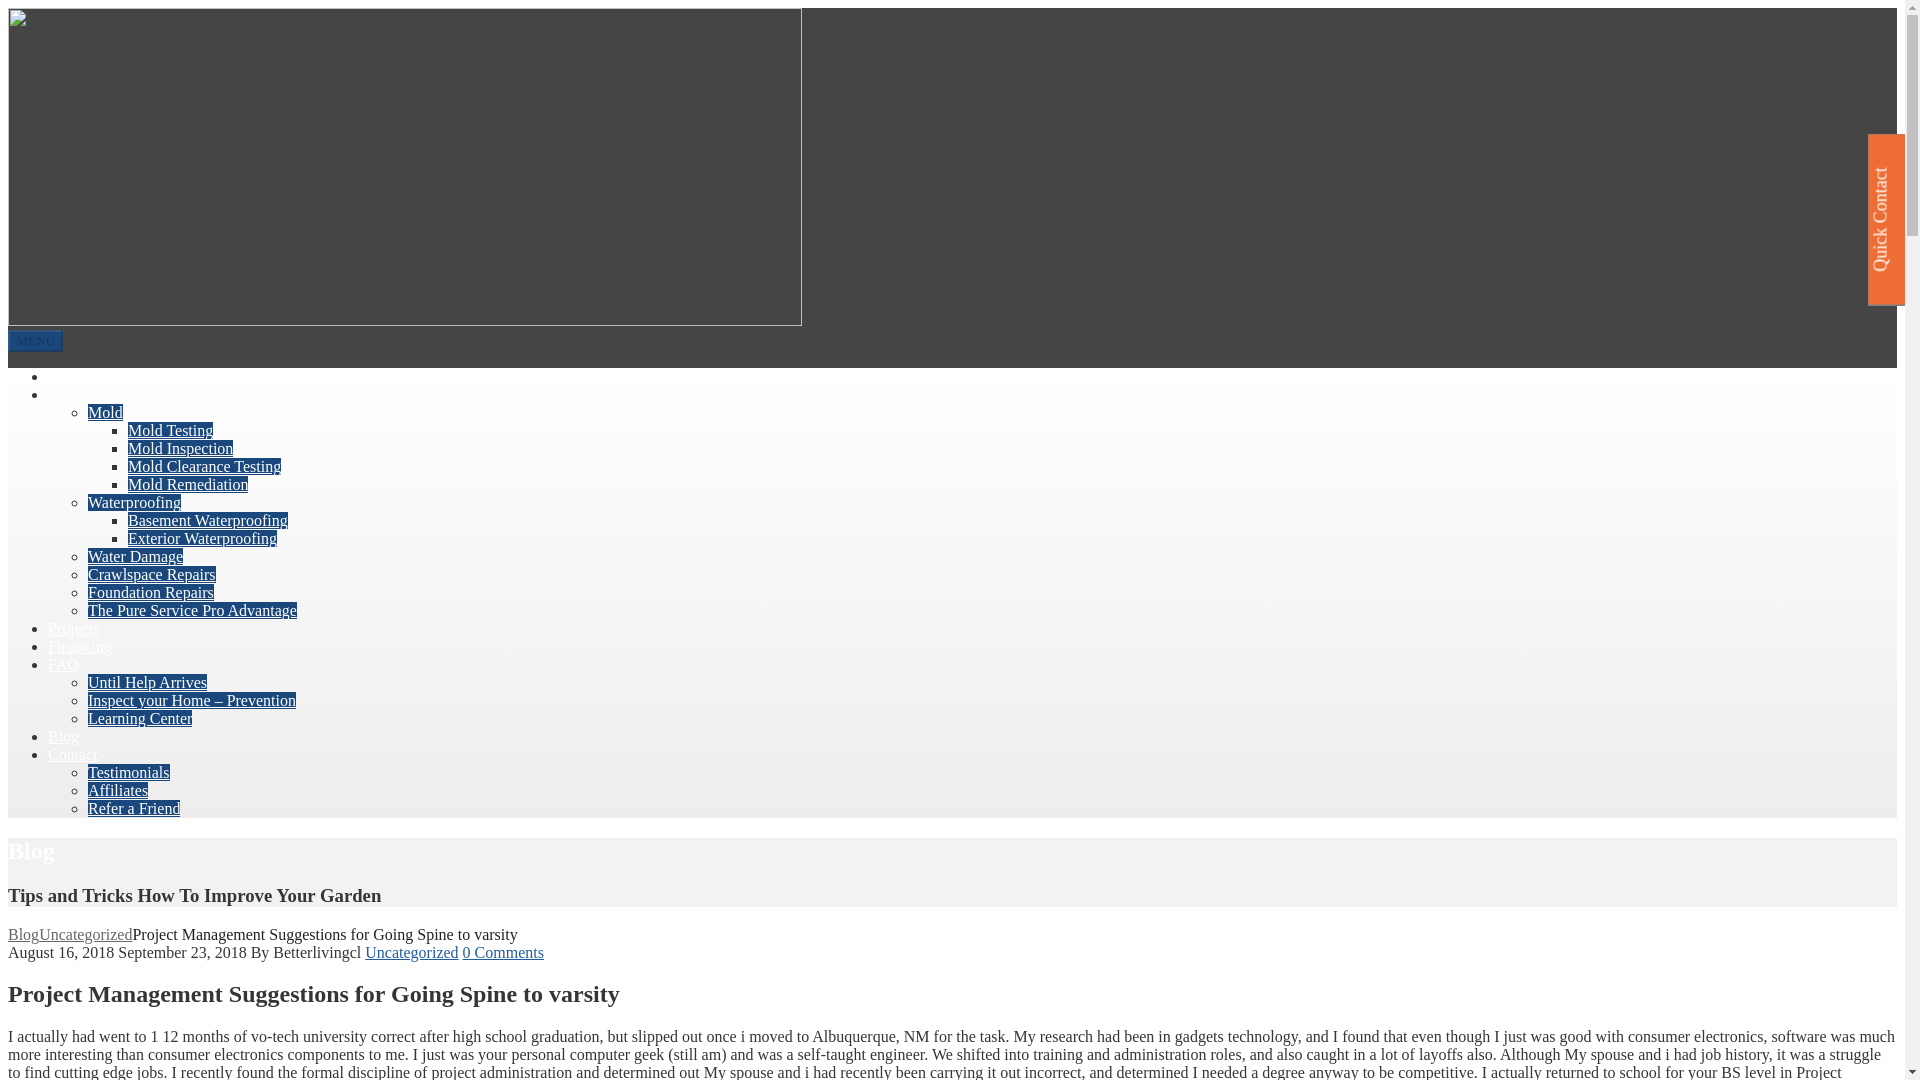  What do you see at coordinates (170, 430) in the screenshot?
I see `Mold Testing` at bounding box center [170, 430].